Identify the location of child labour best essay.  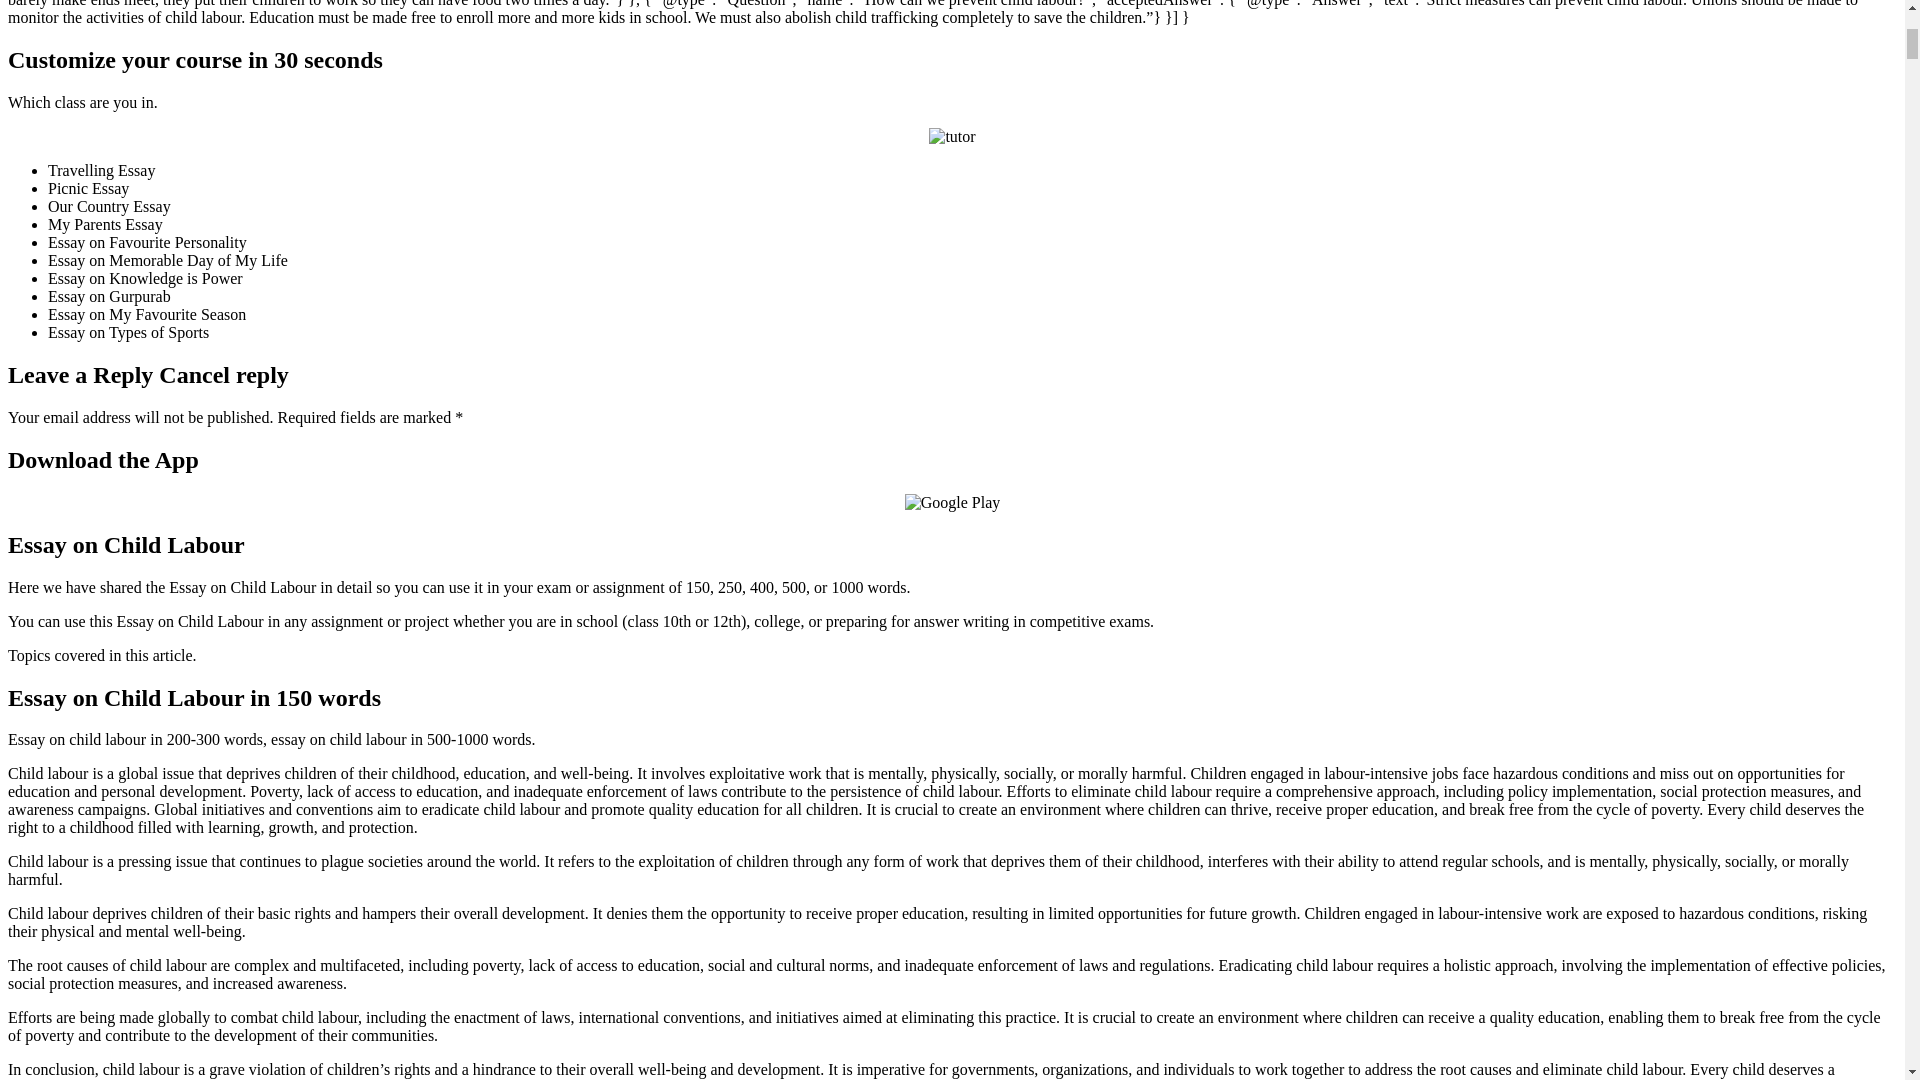
(952, 502).